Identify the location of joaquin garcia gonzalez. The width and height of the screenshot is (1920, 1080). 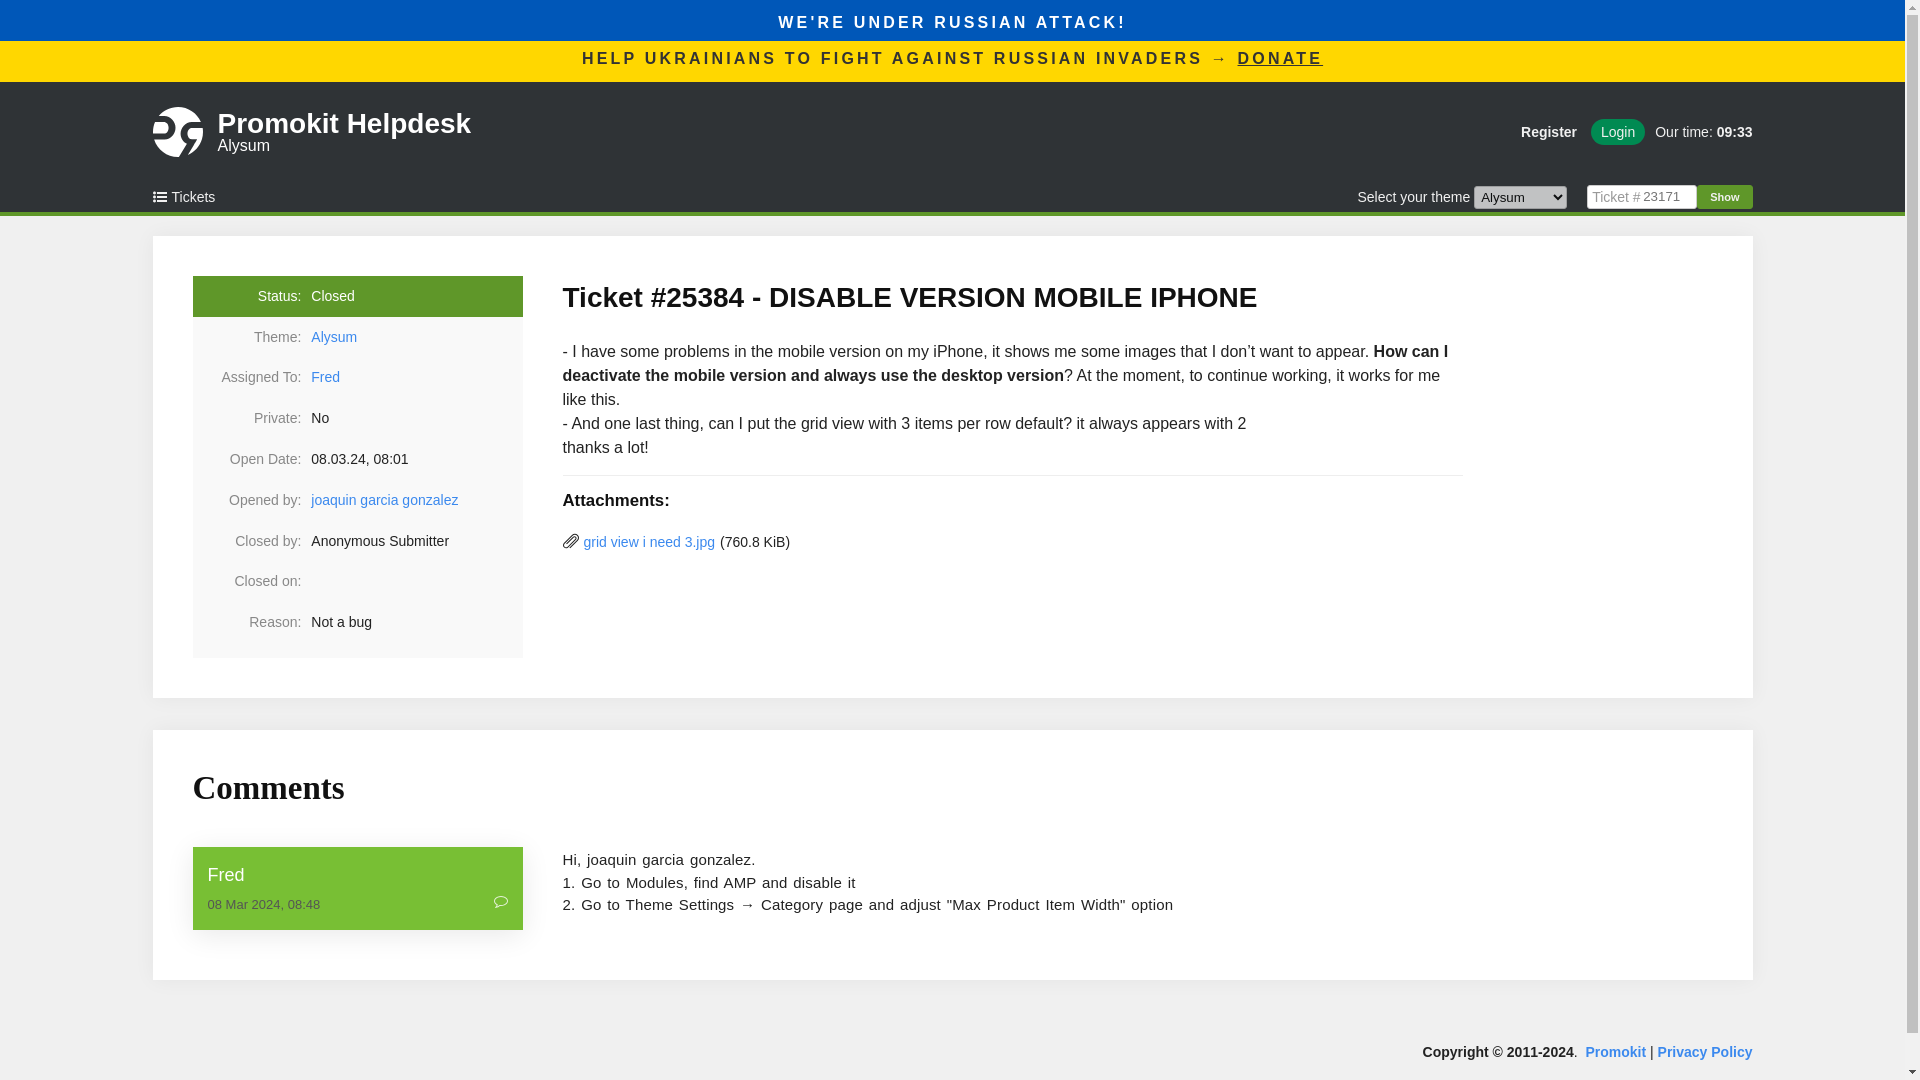
(1698, 131).